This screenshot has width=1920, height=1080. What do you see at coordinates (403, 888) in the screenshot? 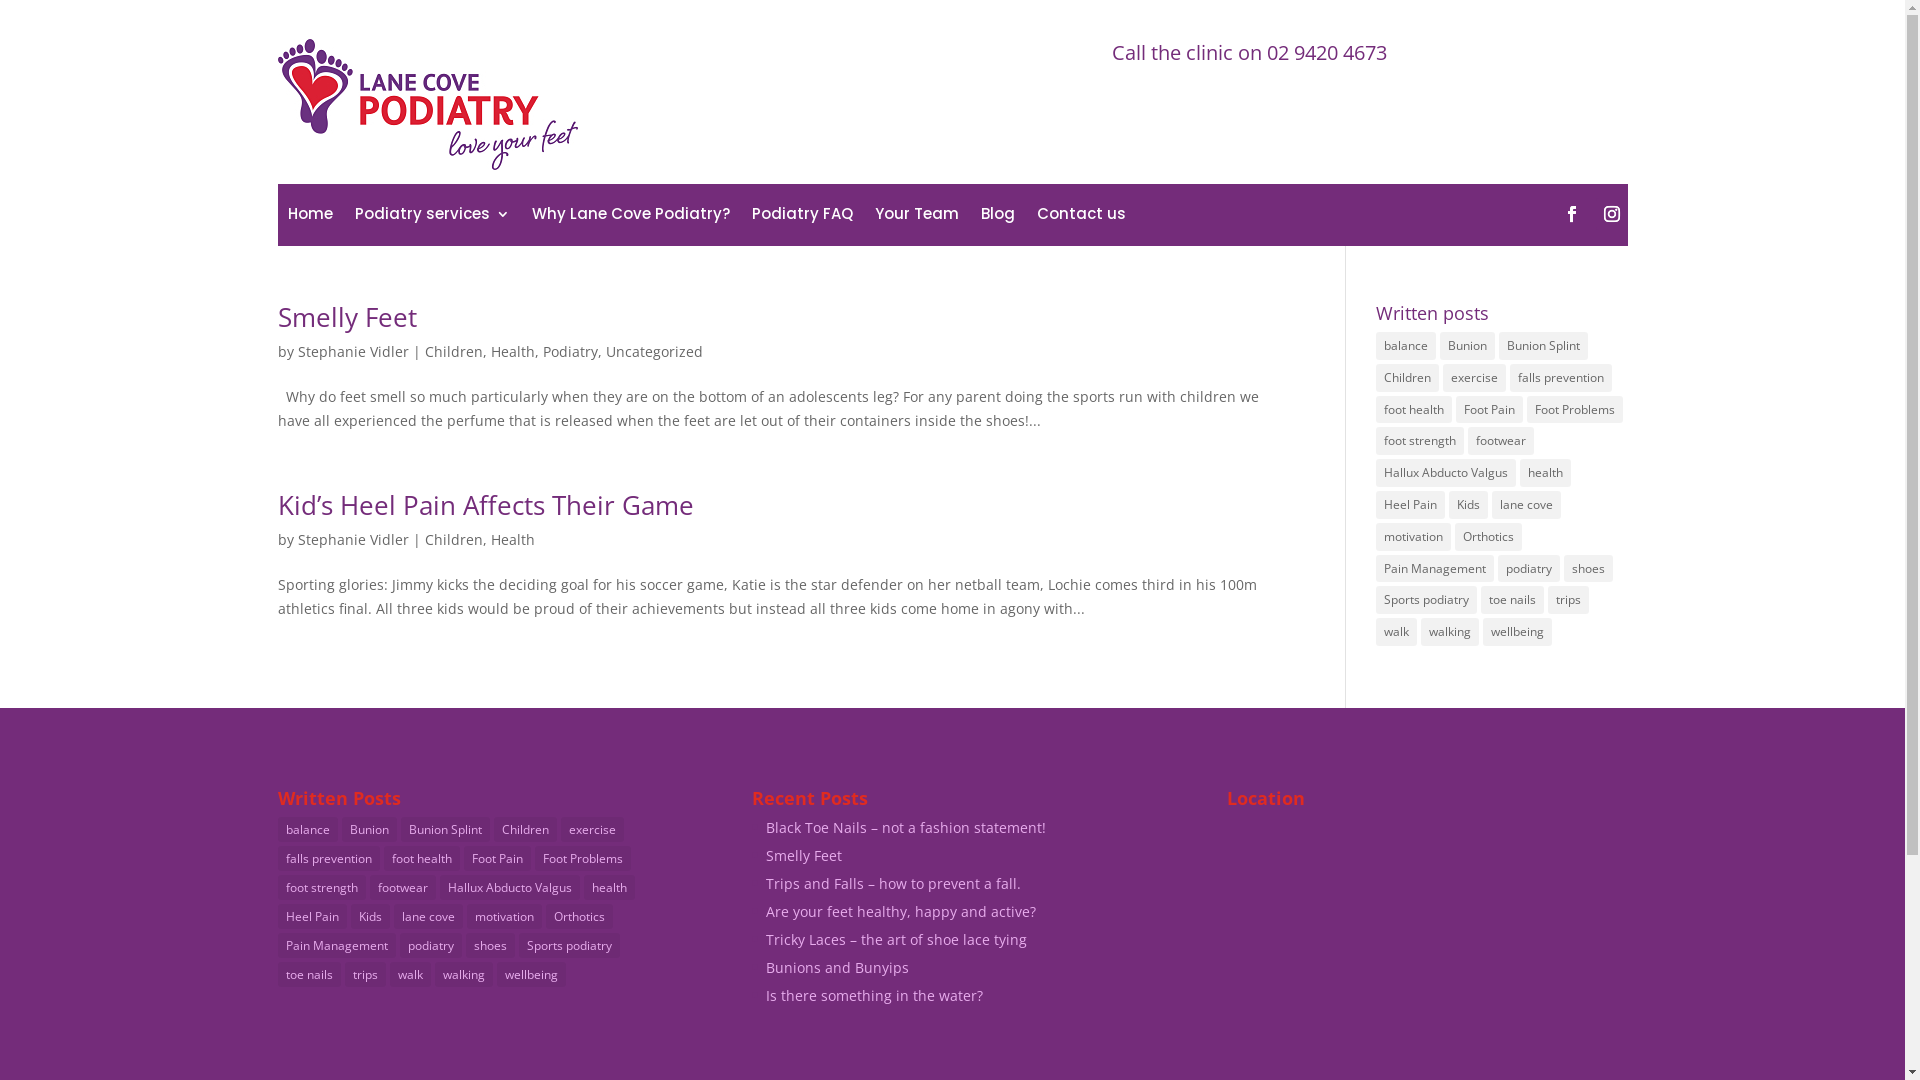
I see `footwear` at bounding box center [403, 888].